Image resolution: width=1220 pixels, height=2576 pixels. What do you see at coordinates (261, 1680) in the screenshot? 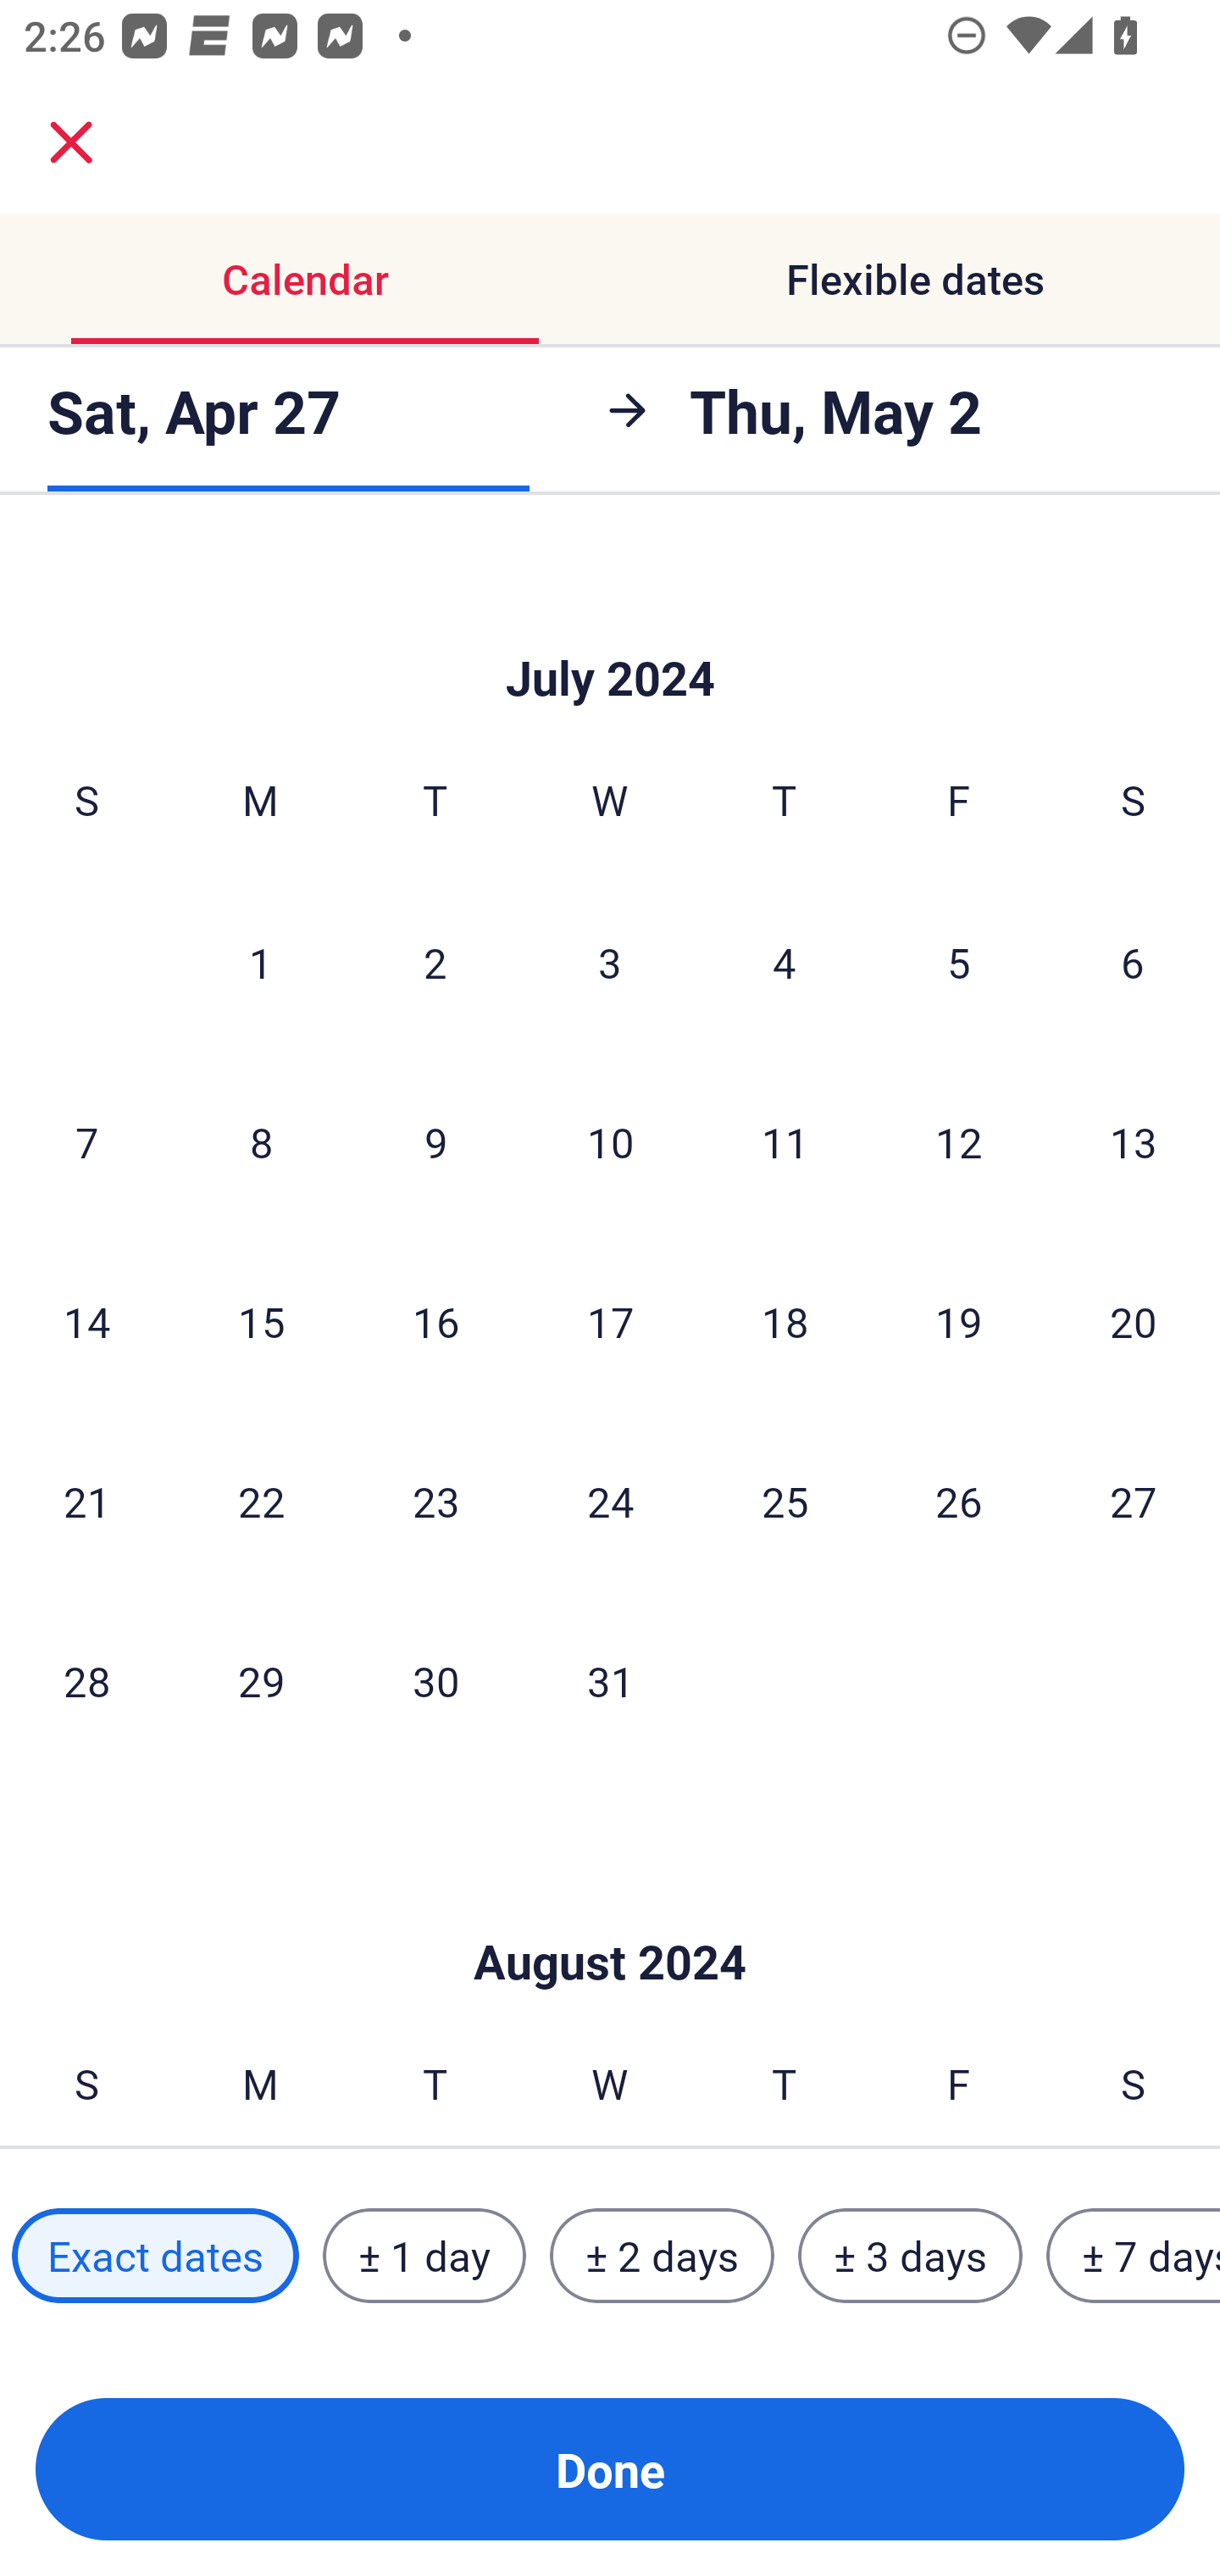
I see `29 Monday, July 29, 2024` at bounding box center [261, 1680].